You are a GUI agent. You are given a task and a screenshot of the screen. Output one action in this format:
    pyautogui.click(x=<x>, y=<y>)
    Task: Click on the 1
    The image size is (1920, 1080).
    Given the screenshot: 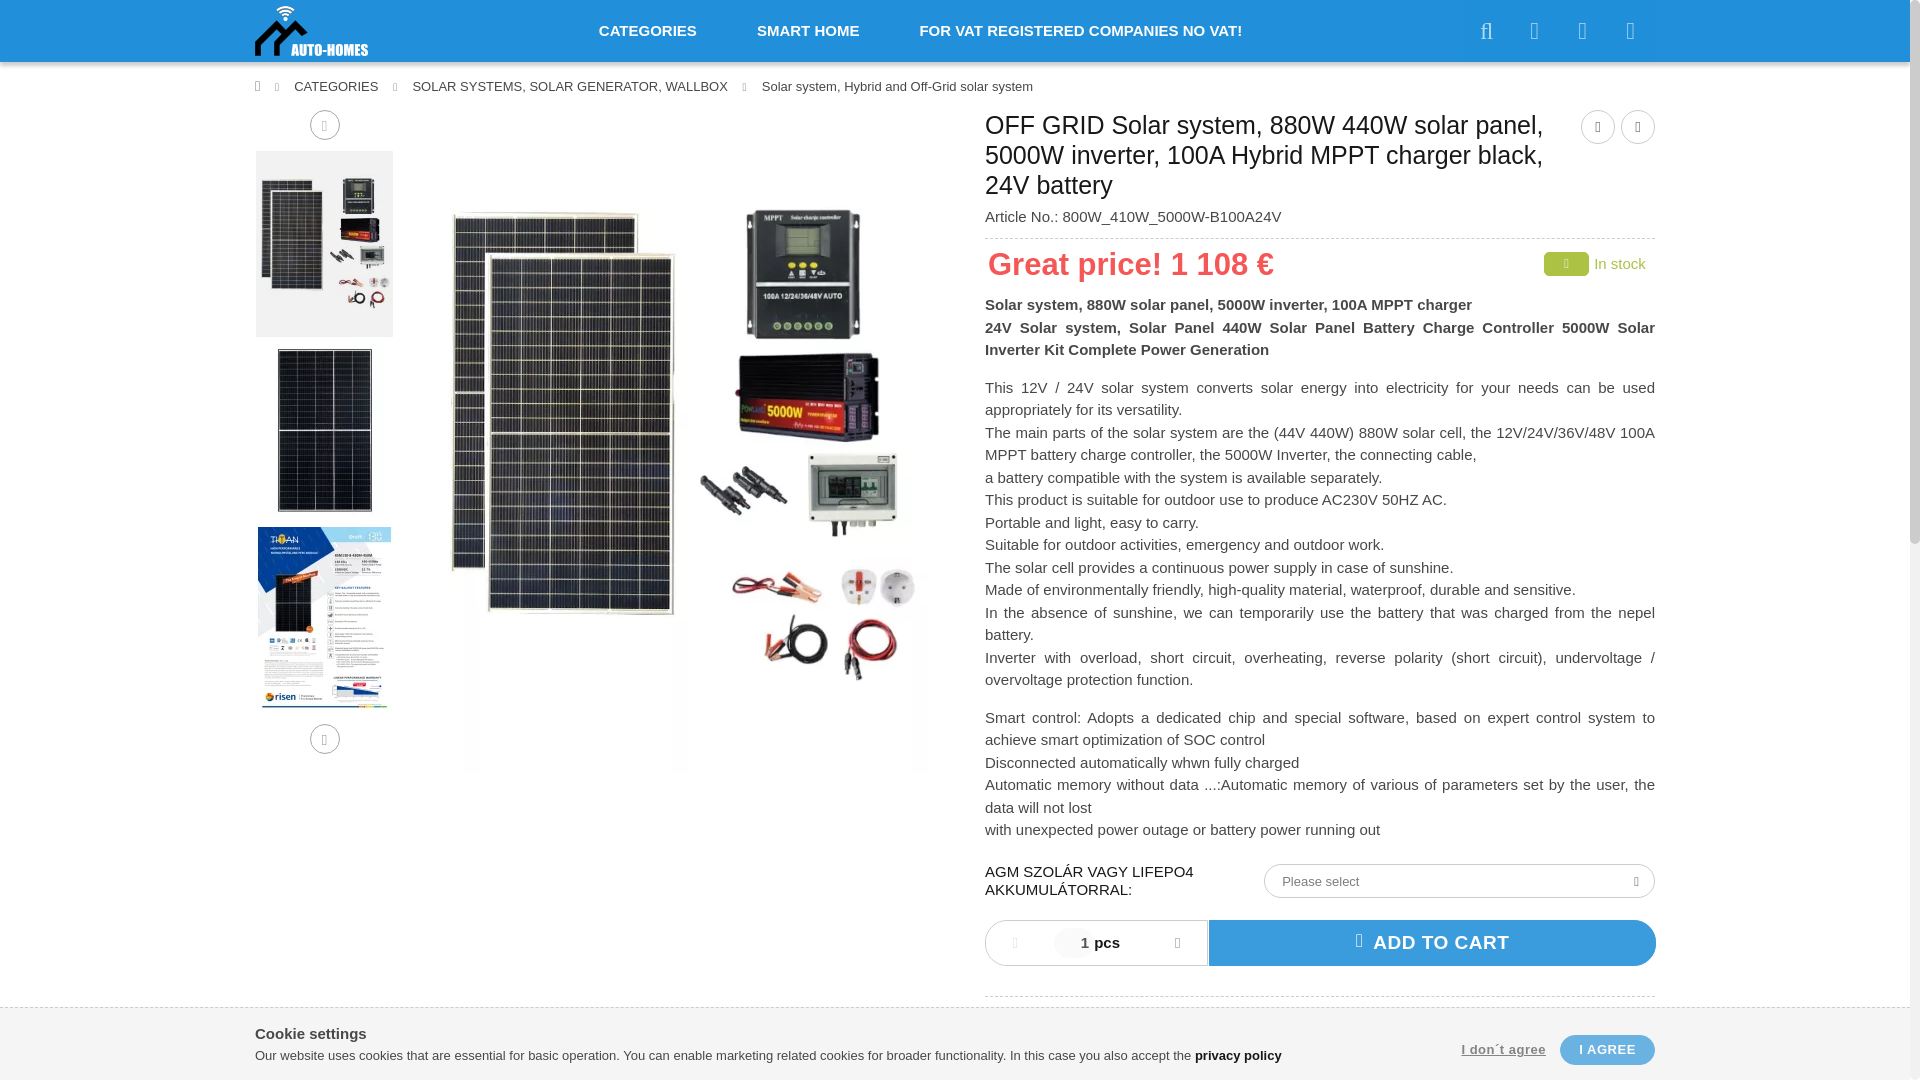 What is the action you would take?
    pyautogui.click(x=1074, y=942)
    